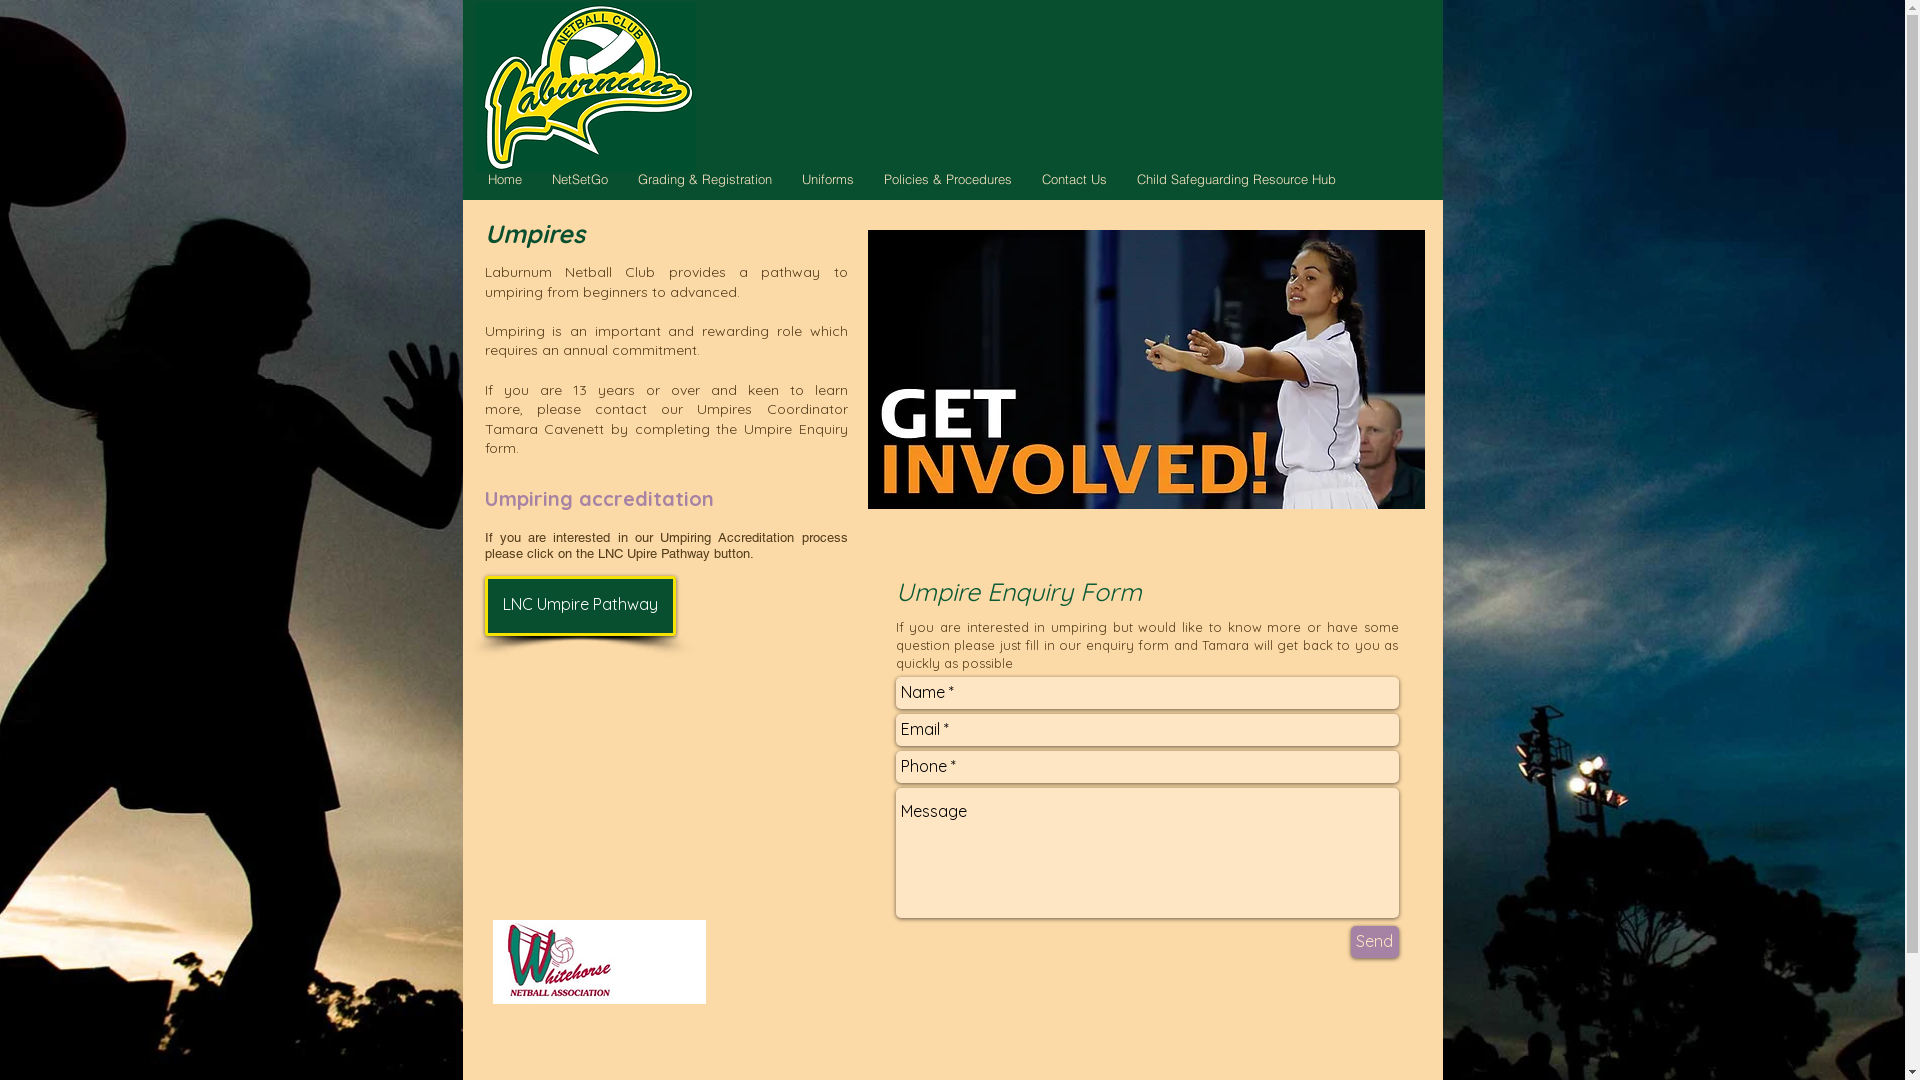  I want to click on LNC Umpire Pathway, so click(580, 606).